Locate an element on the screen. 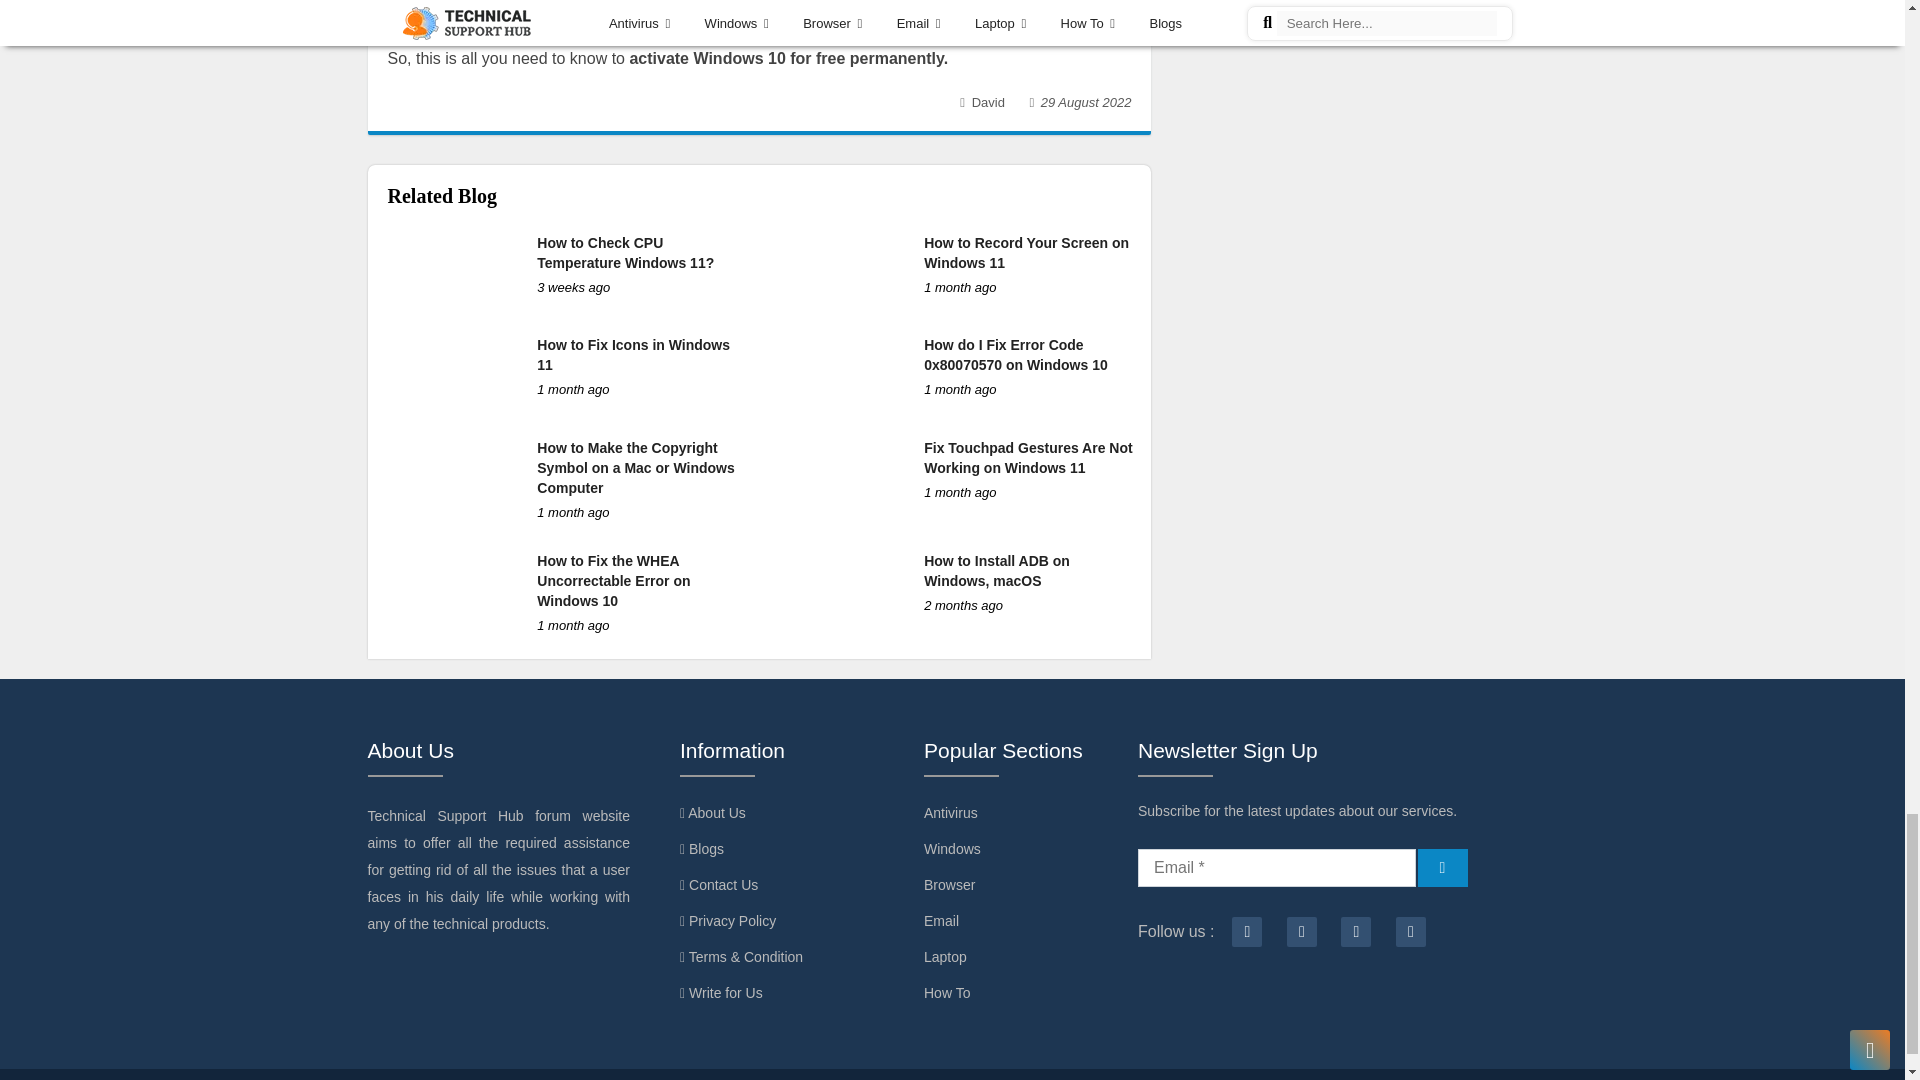 This screenshot has width=1920, height=1080. How to Record Your Screen on Windows 11 is located at coordinates (1026, 253).